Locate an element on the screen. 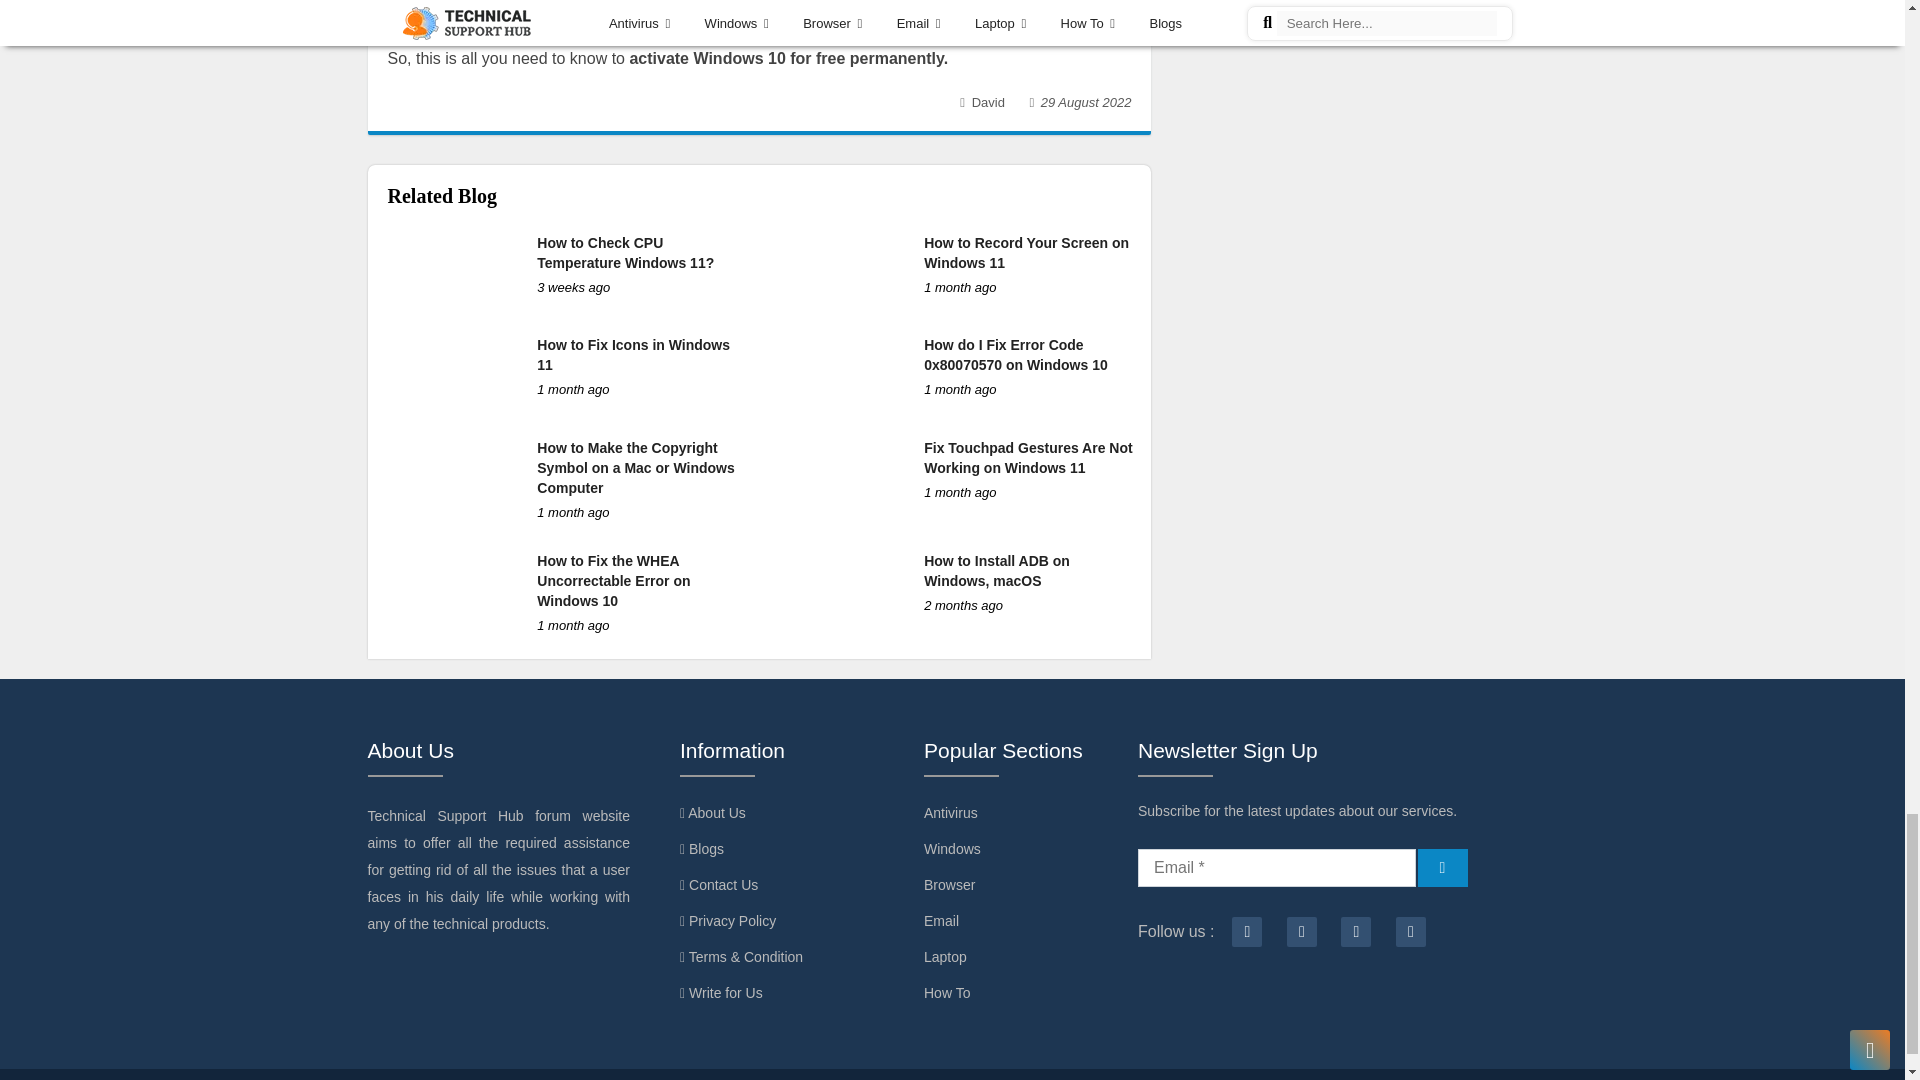 This screenshot has width=1920, height=1080. How to Record Your Screen on Windows 11 is located at coordinates (1026, 253).